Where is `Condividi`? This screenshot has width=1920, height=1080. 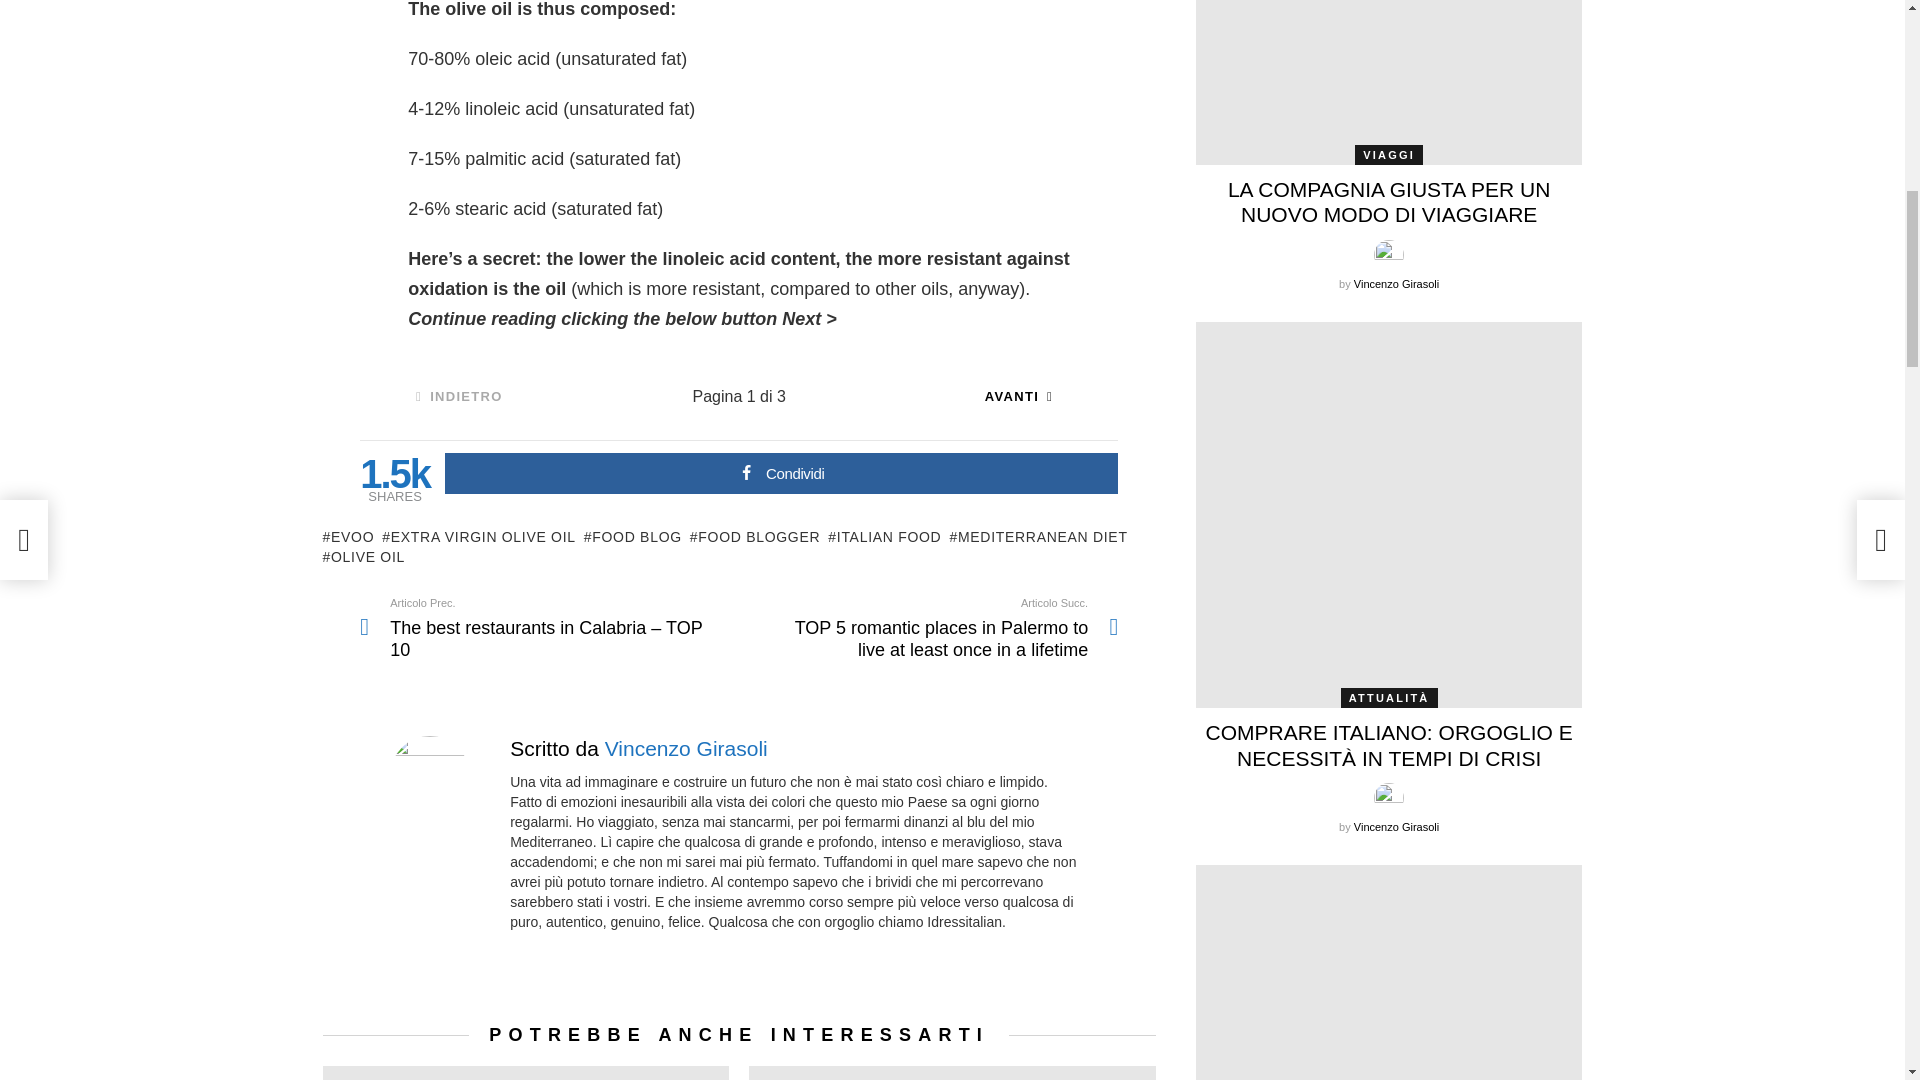
Condividi is located at coordinates (781, 472).